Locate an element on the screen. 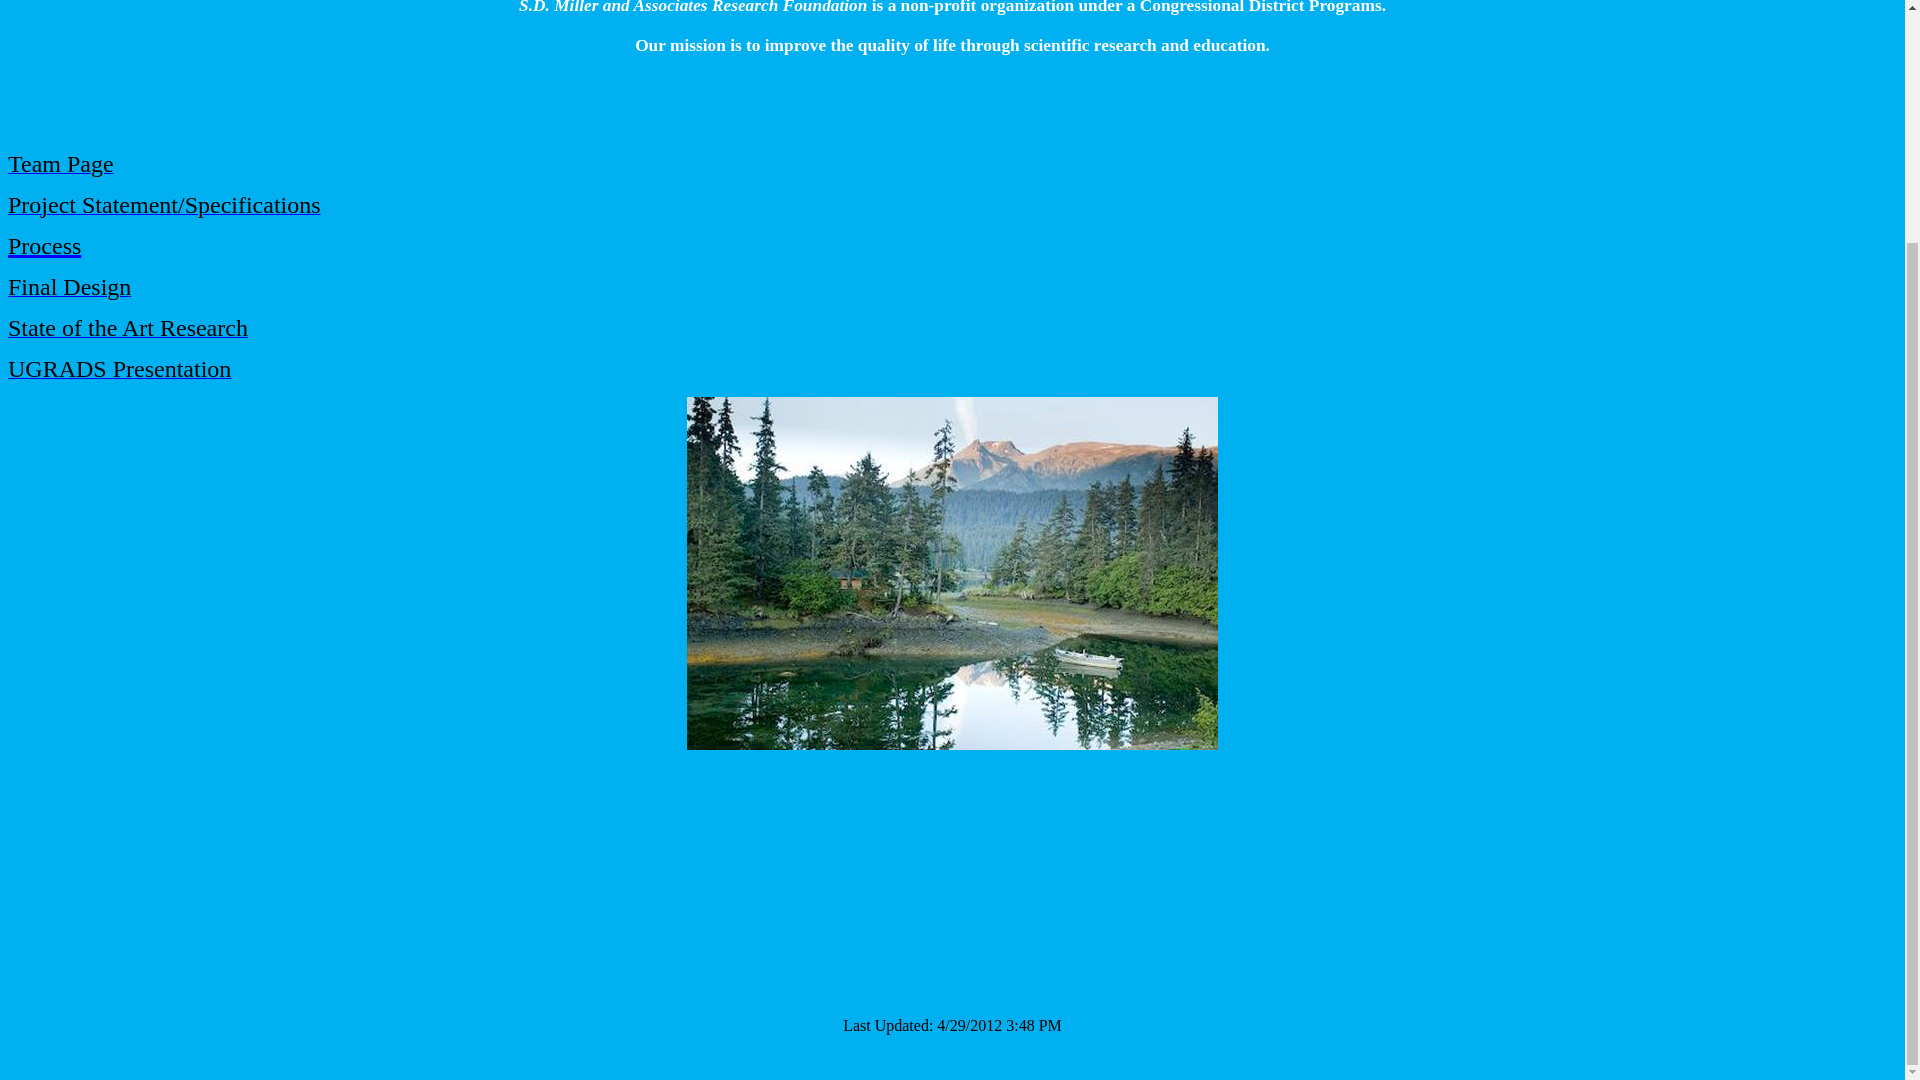 The image size is (1920, 1080). UGRADS Presentation is located at coordinates (118, 372).